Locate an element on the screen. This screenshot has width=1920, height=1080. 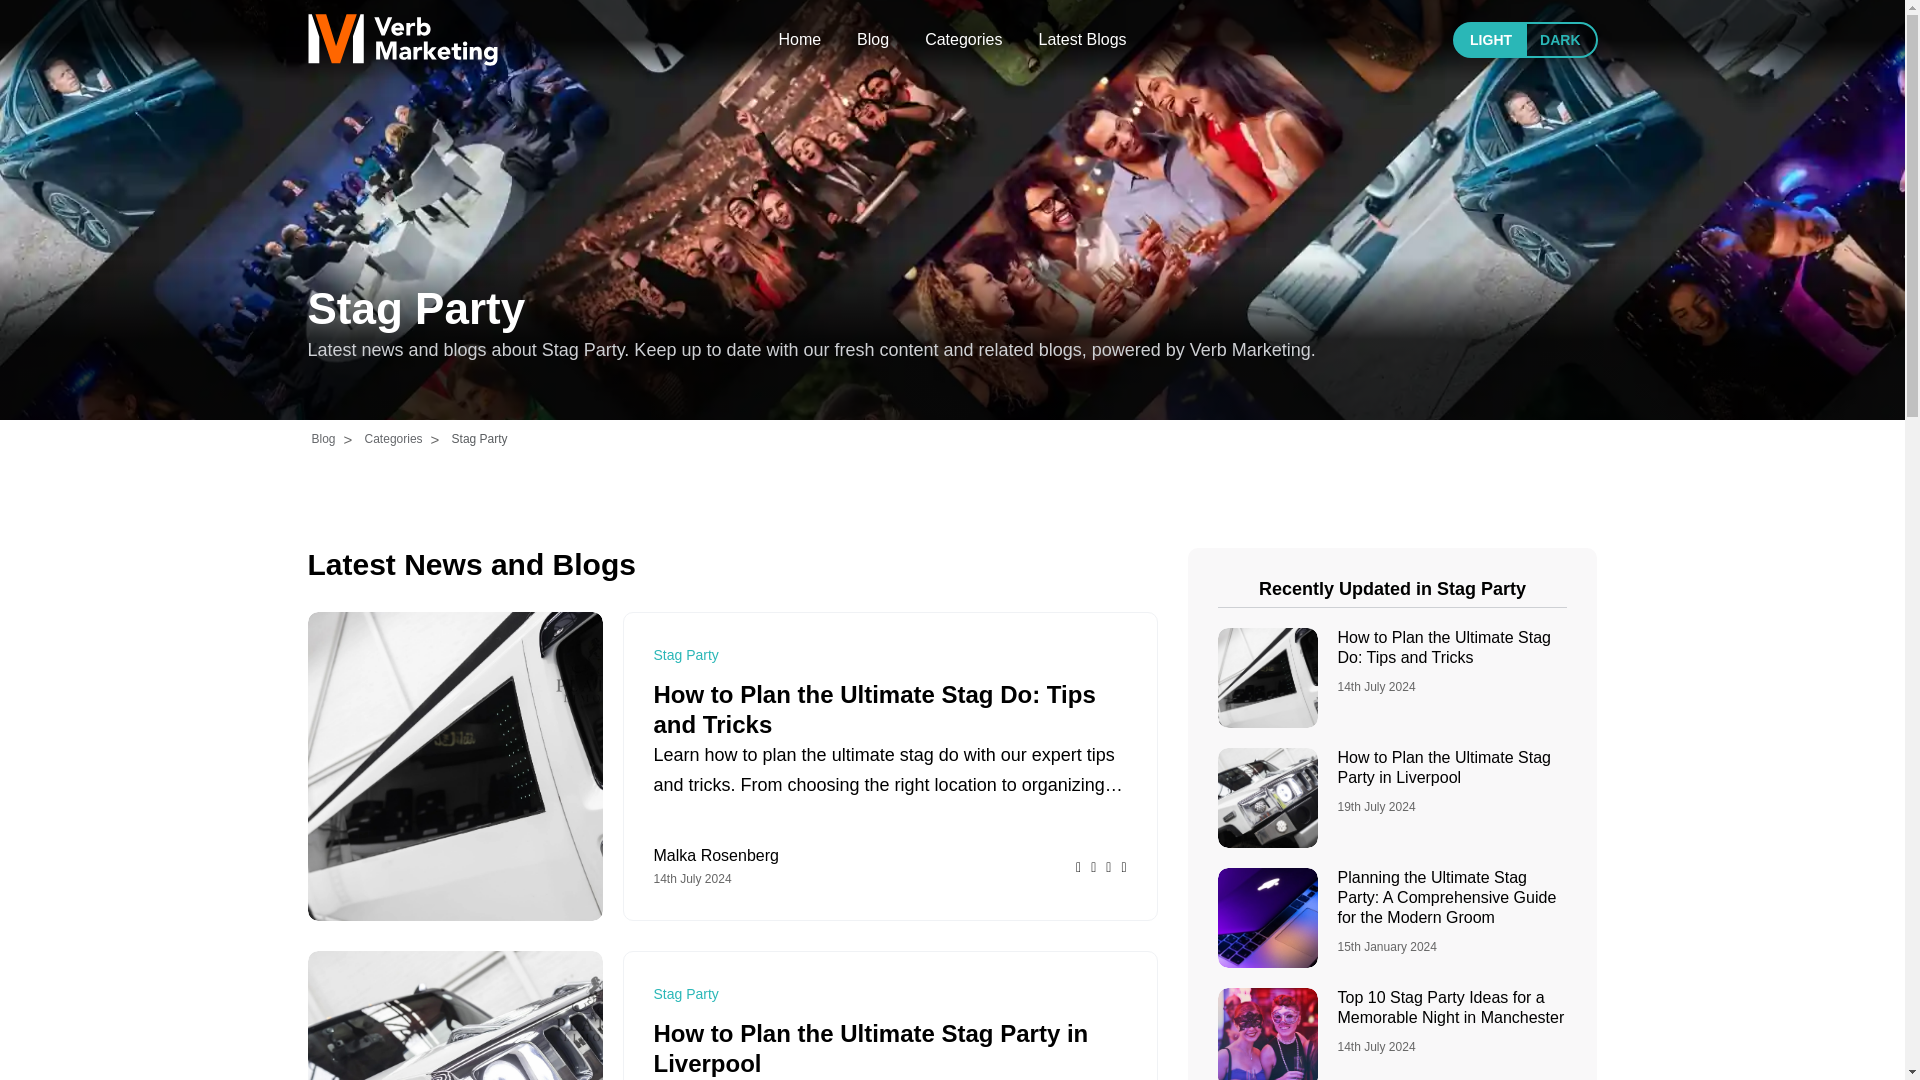
Verb Marketing is located at coordinates (402, 40).